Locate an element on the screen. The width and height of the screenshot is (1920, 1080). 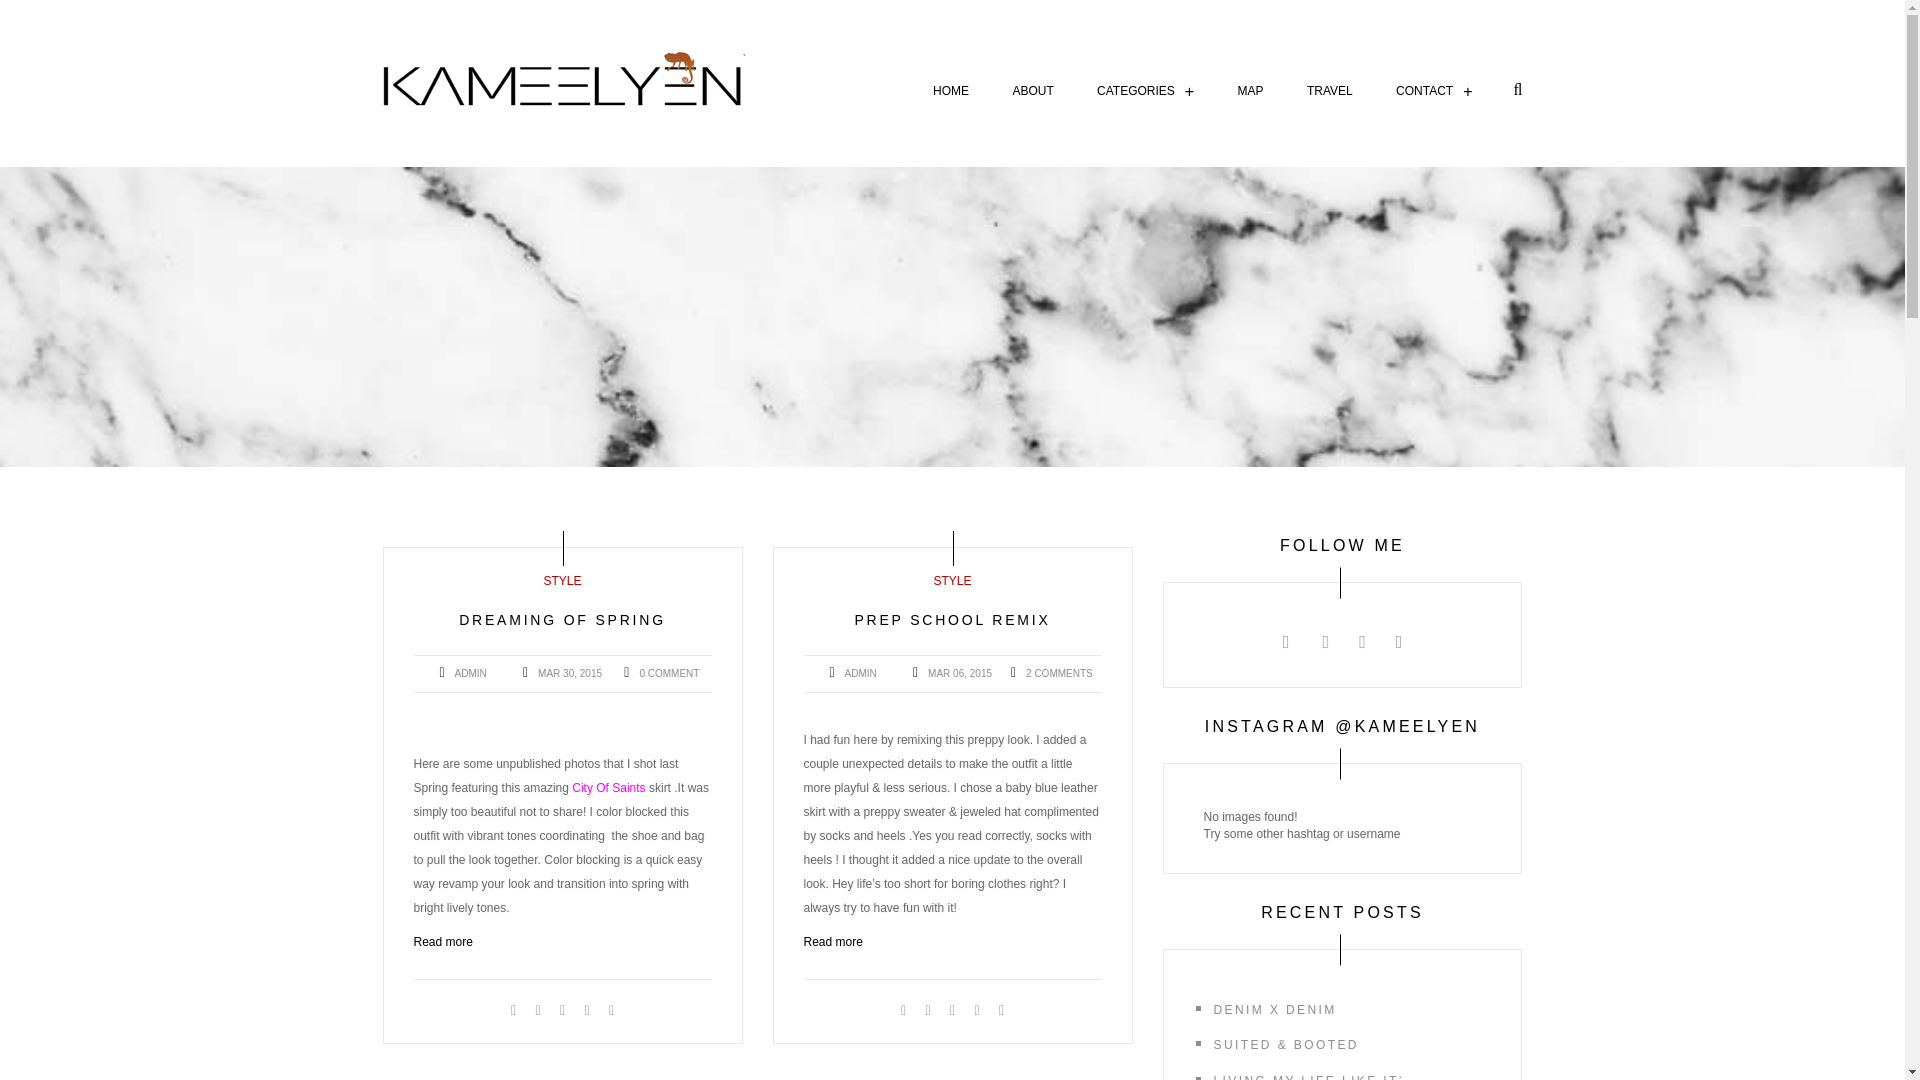
MAR 30, 2015 is located at coordinates (960, 674).